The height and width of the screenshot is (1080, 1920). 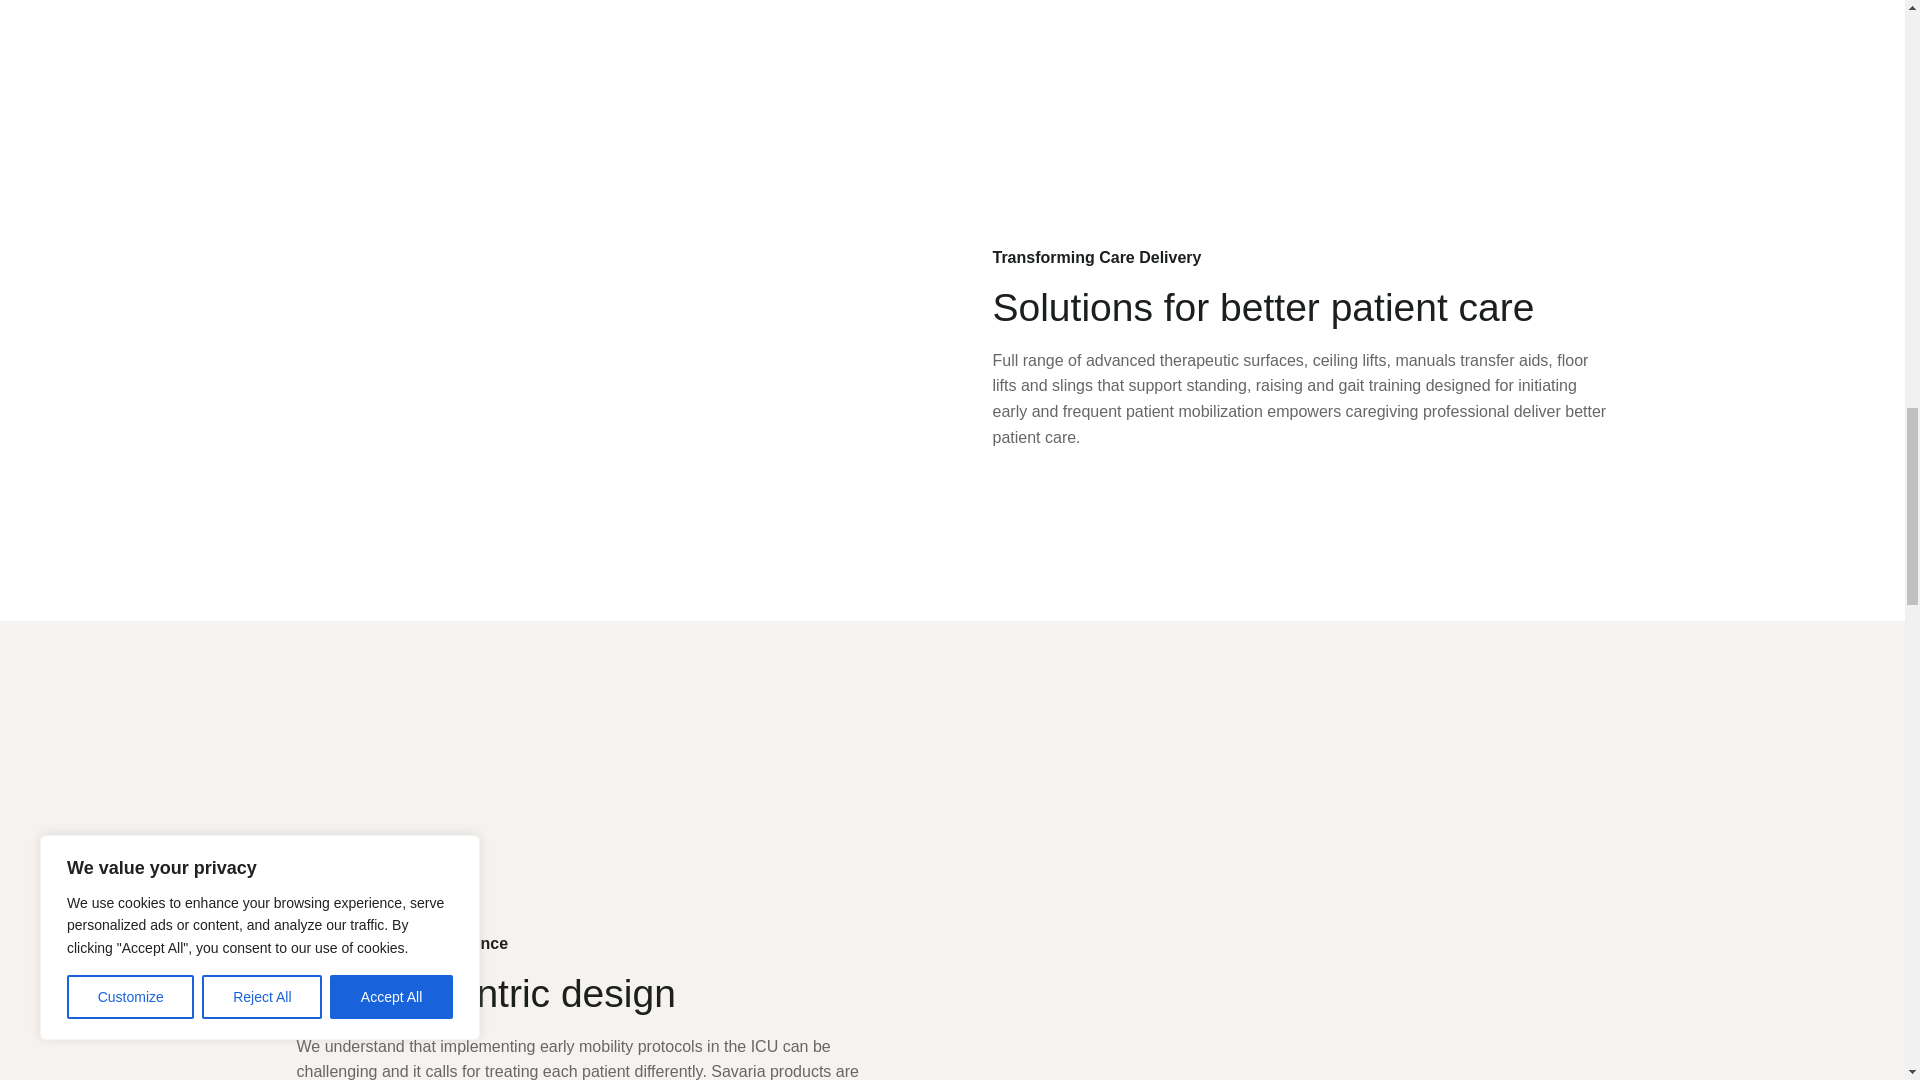 What do you see at coordinates (445, 841) in the screenshot?
I see `icon-green-circles` at bounding box center [445, 841].